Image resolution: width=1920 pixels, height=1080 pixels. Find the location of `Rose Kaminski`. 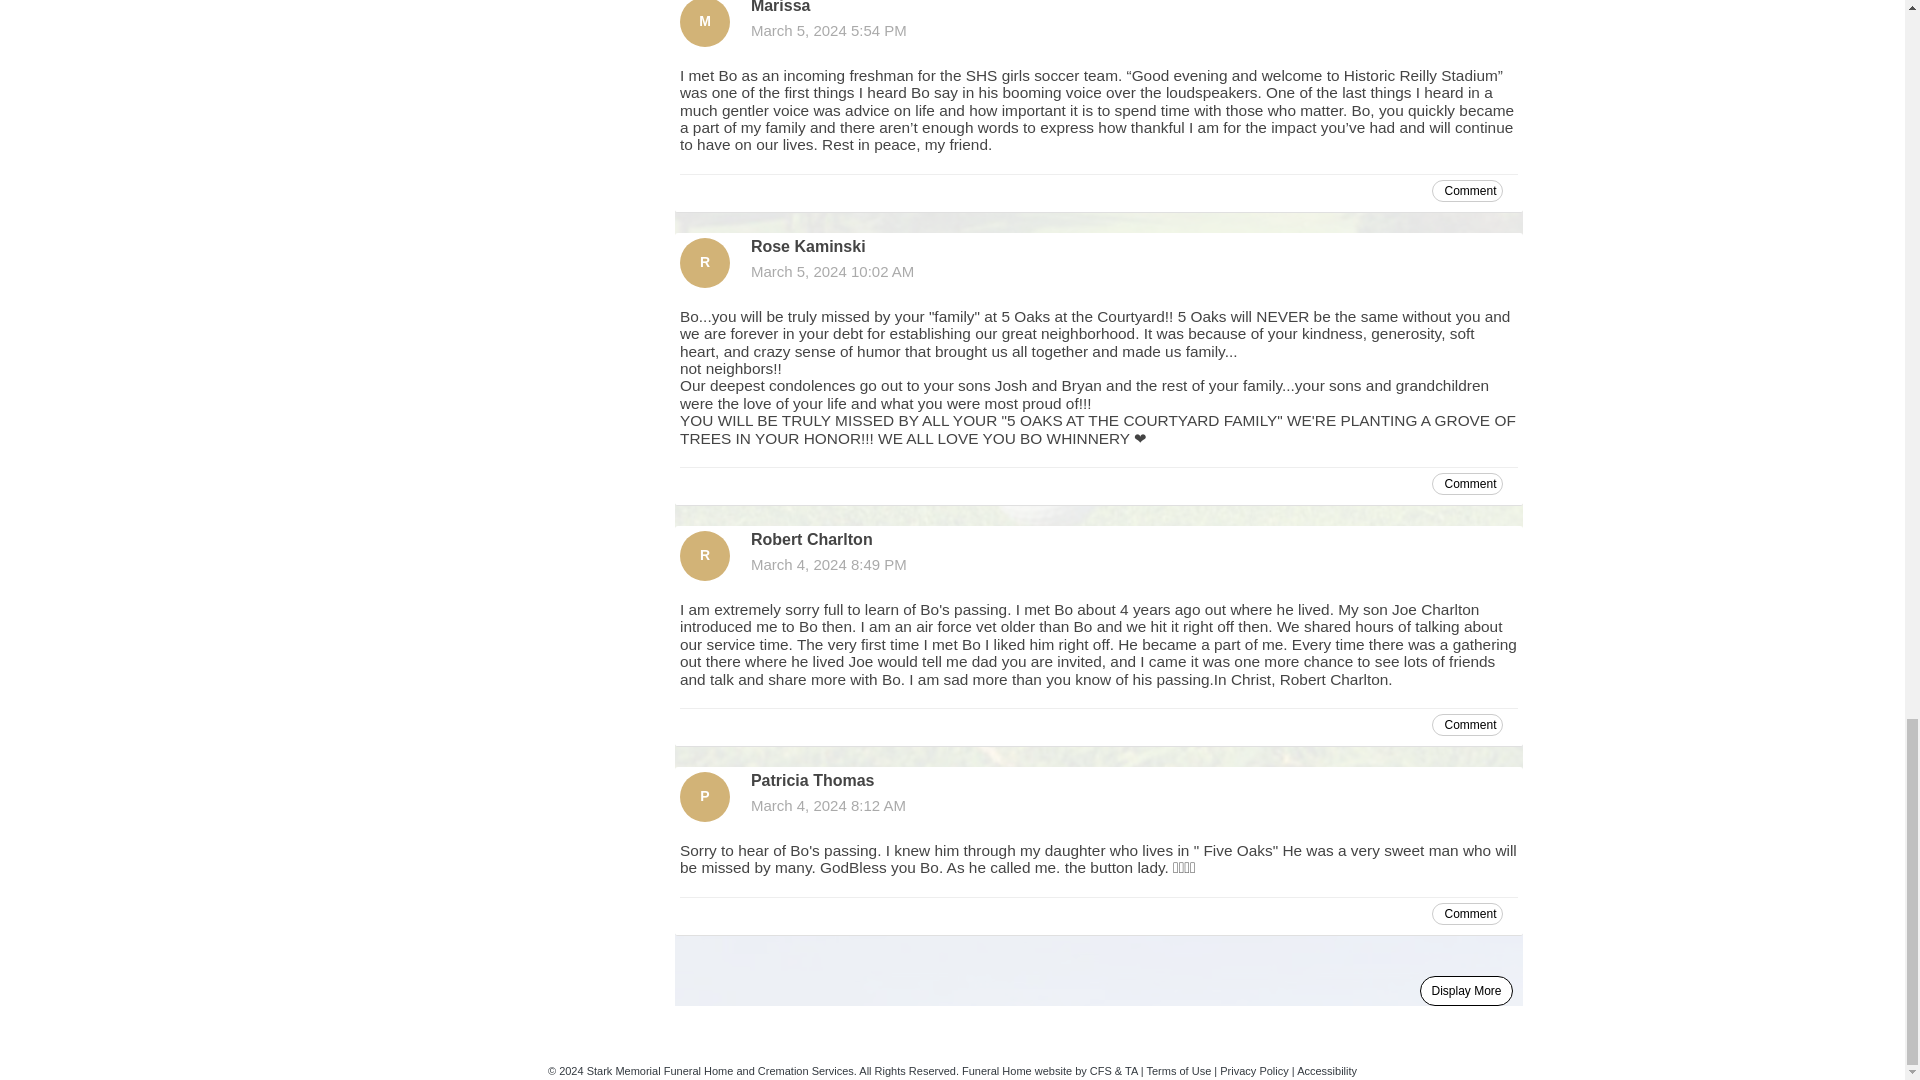

Rose Kaminski is located at coordinates (704, 262).